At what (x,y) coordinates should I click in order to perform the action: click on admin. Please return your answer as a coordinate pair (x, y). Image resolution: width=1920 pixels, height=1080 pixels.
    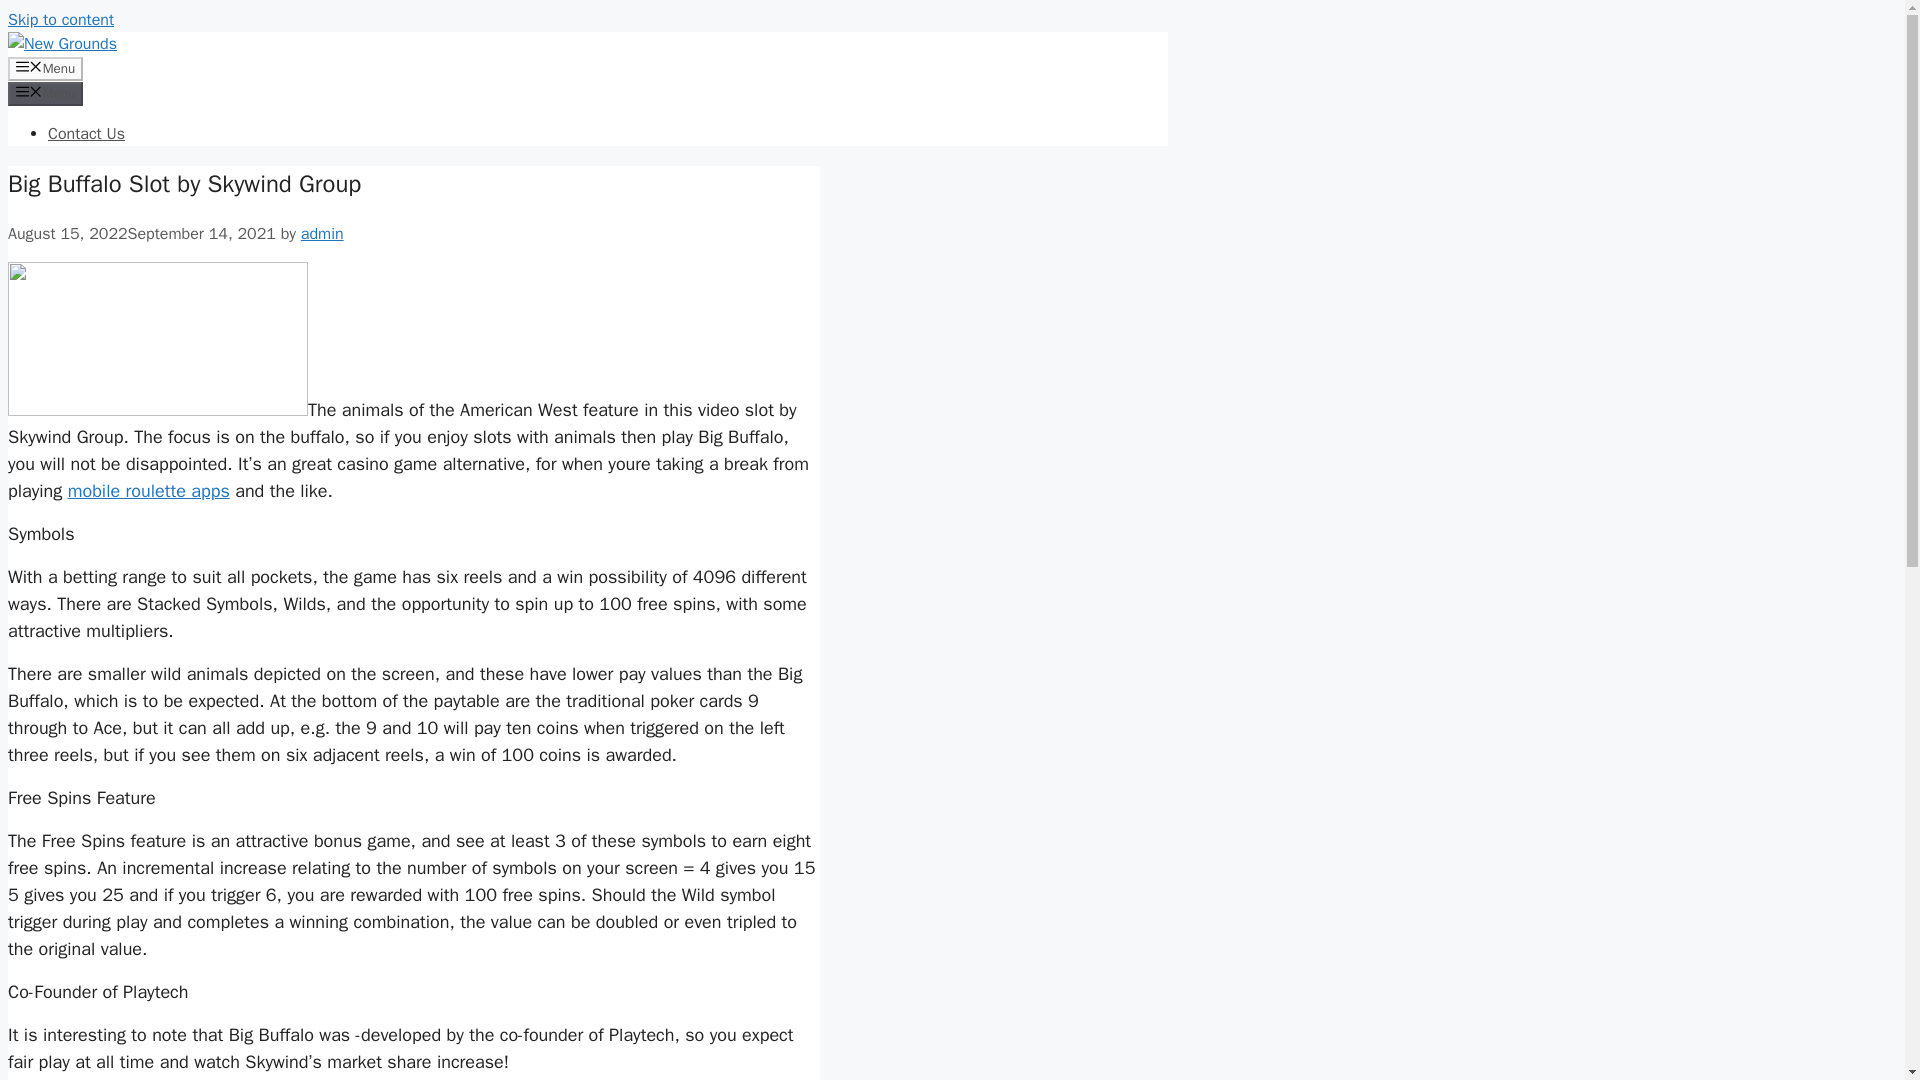
    Looking at the image, I should click on (322, 234).